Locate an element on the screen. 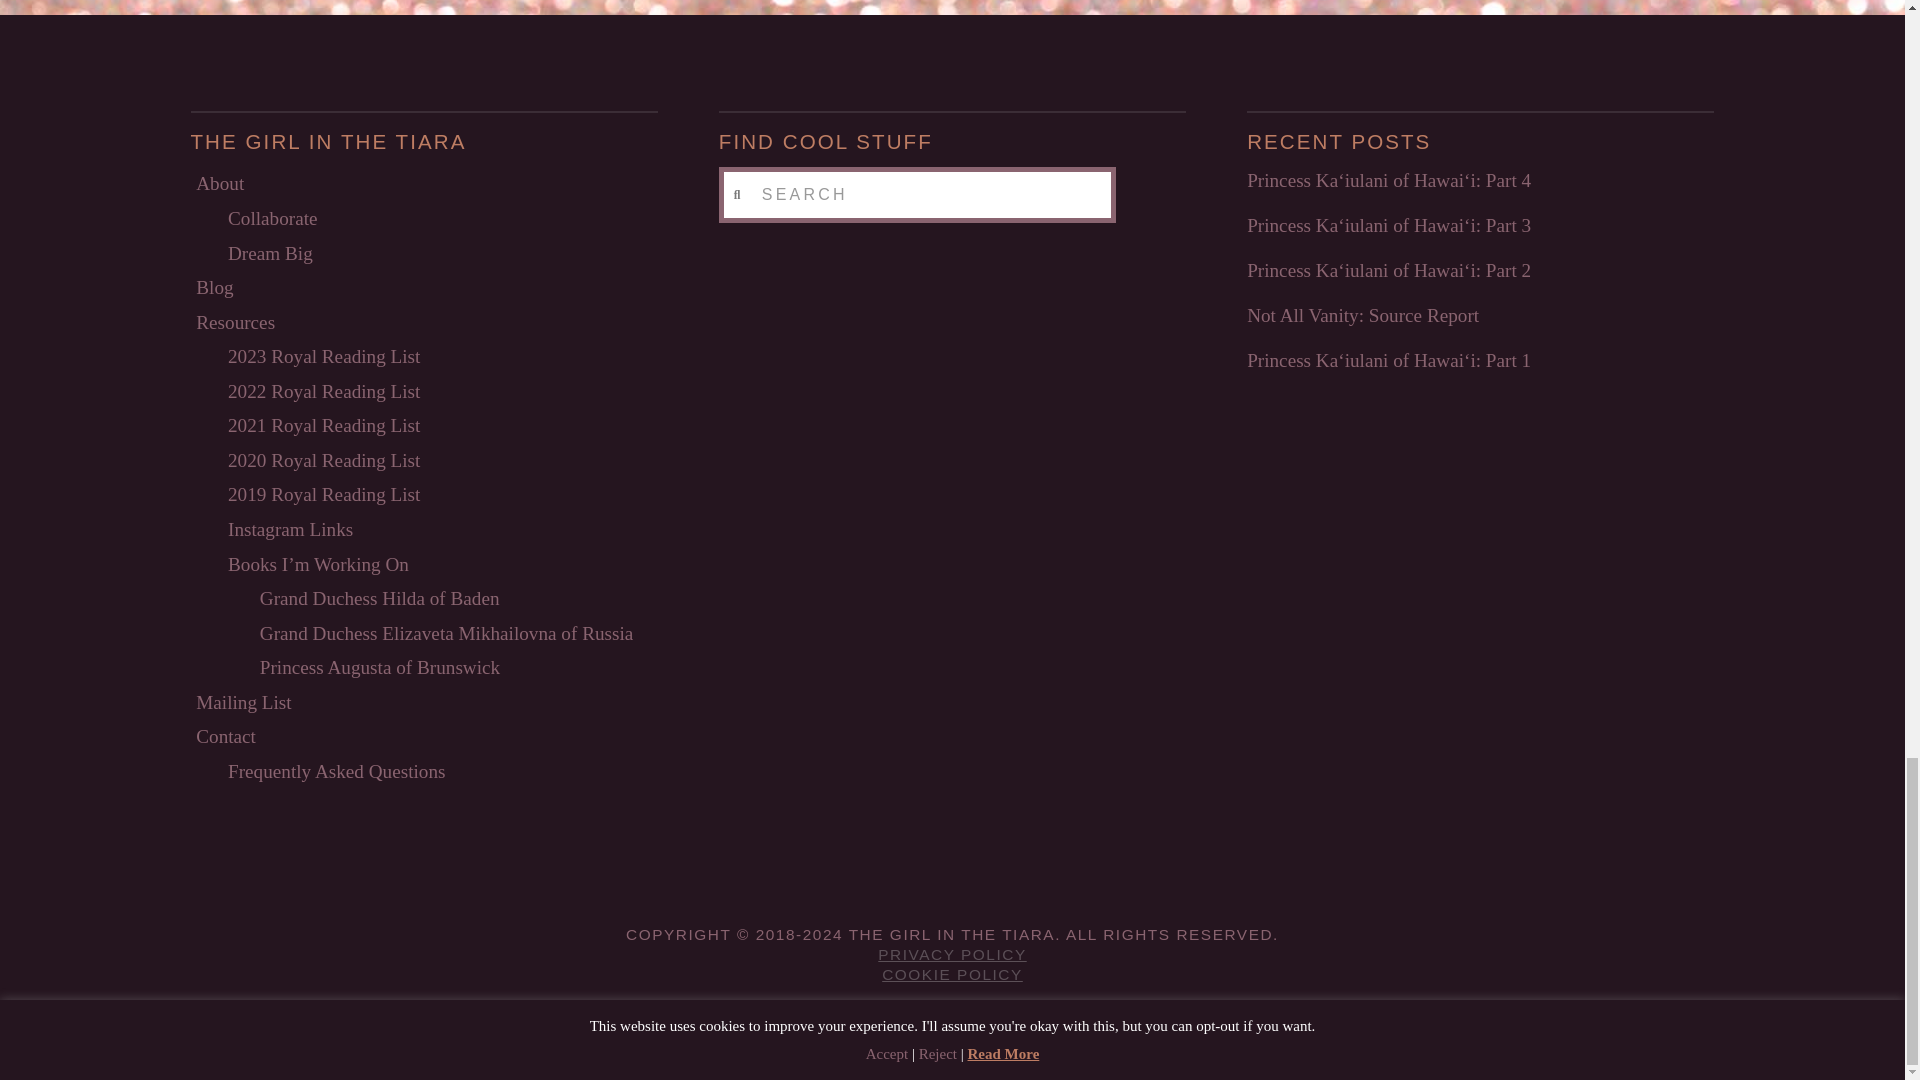 The height and width of the screenshot is (1080, 1920). Facebook is located at coordinates (770, 1022).